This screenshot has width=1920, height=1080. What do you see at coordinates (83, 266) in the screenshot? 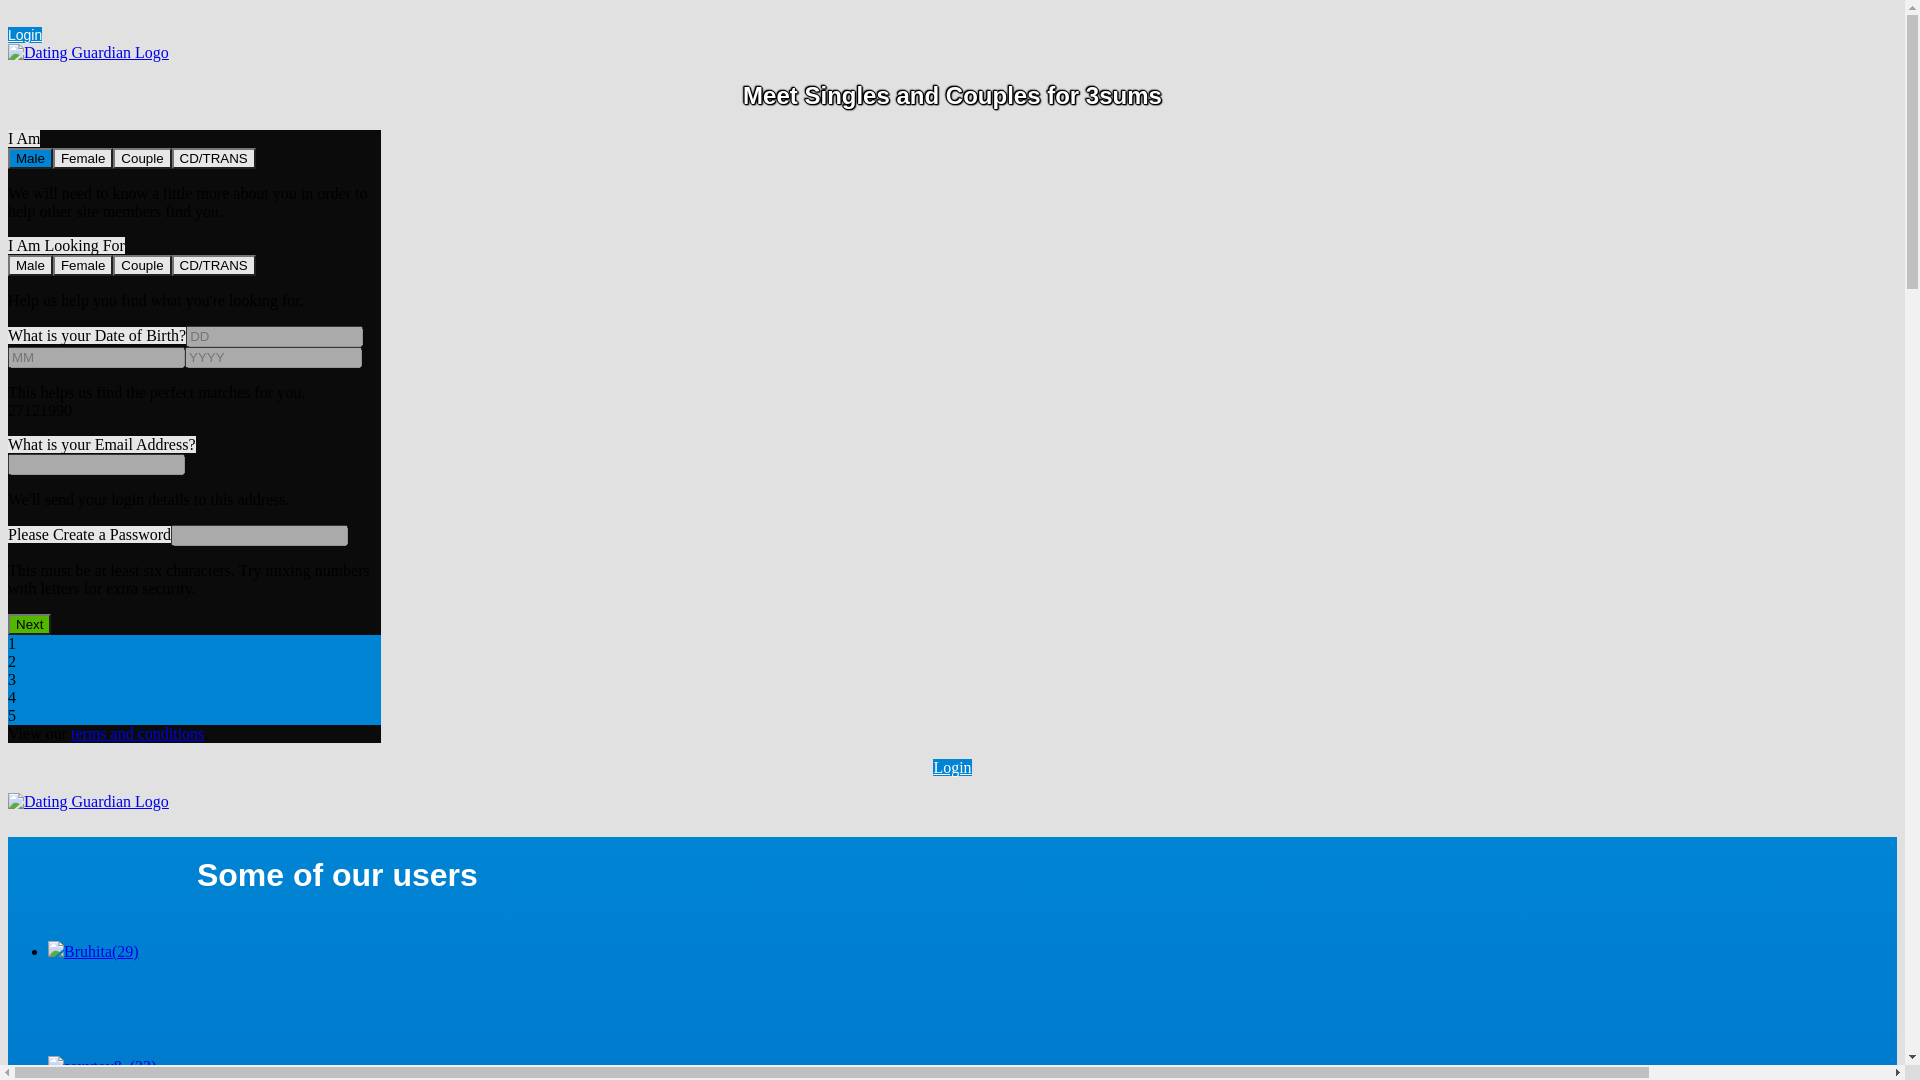
I see `Female` at bounding box center [83, 266].